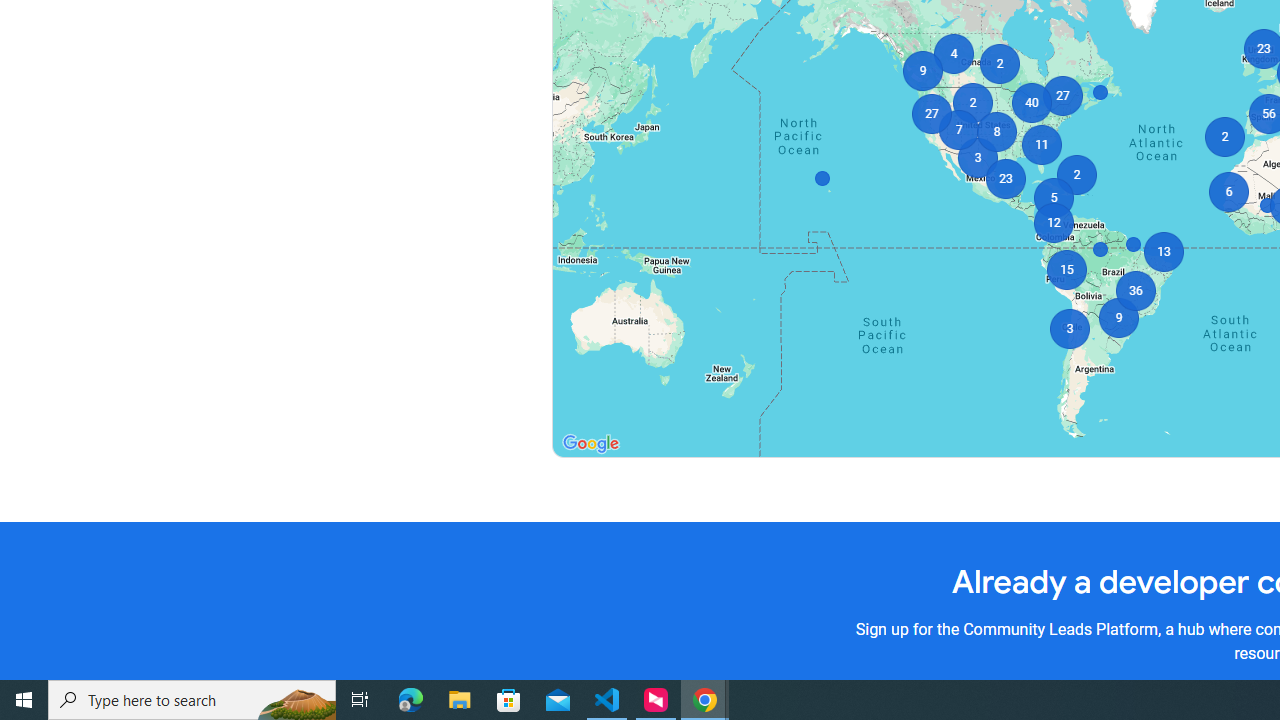 This screenshot has width=1280, height=720. Describe the element at coordinates (954, 54) in the screenshot. I see `4` at that location.